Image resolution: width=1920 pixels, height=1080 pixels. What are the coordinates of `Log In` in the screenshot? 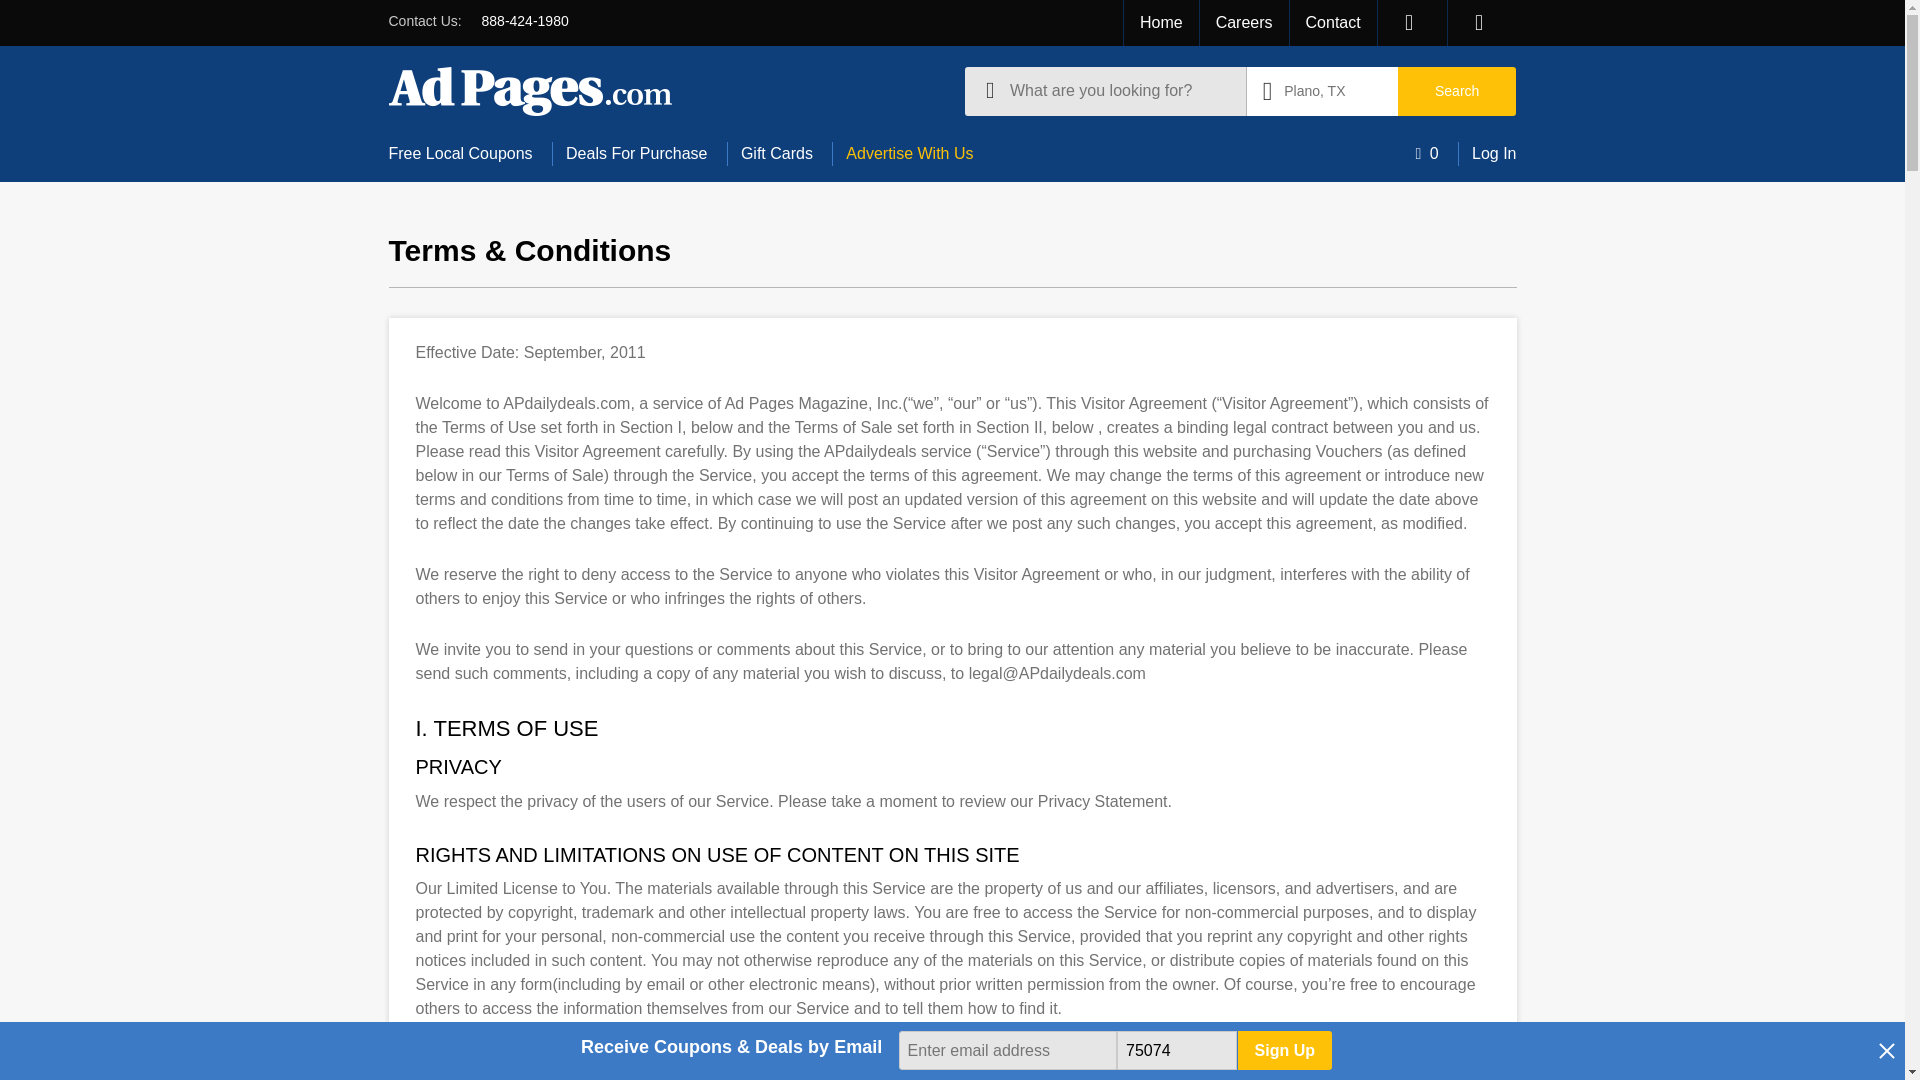 It's located at (1486, 154).